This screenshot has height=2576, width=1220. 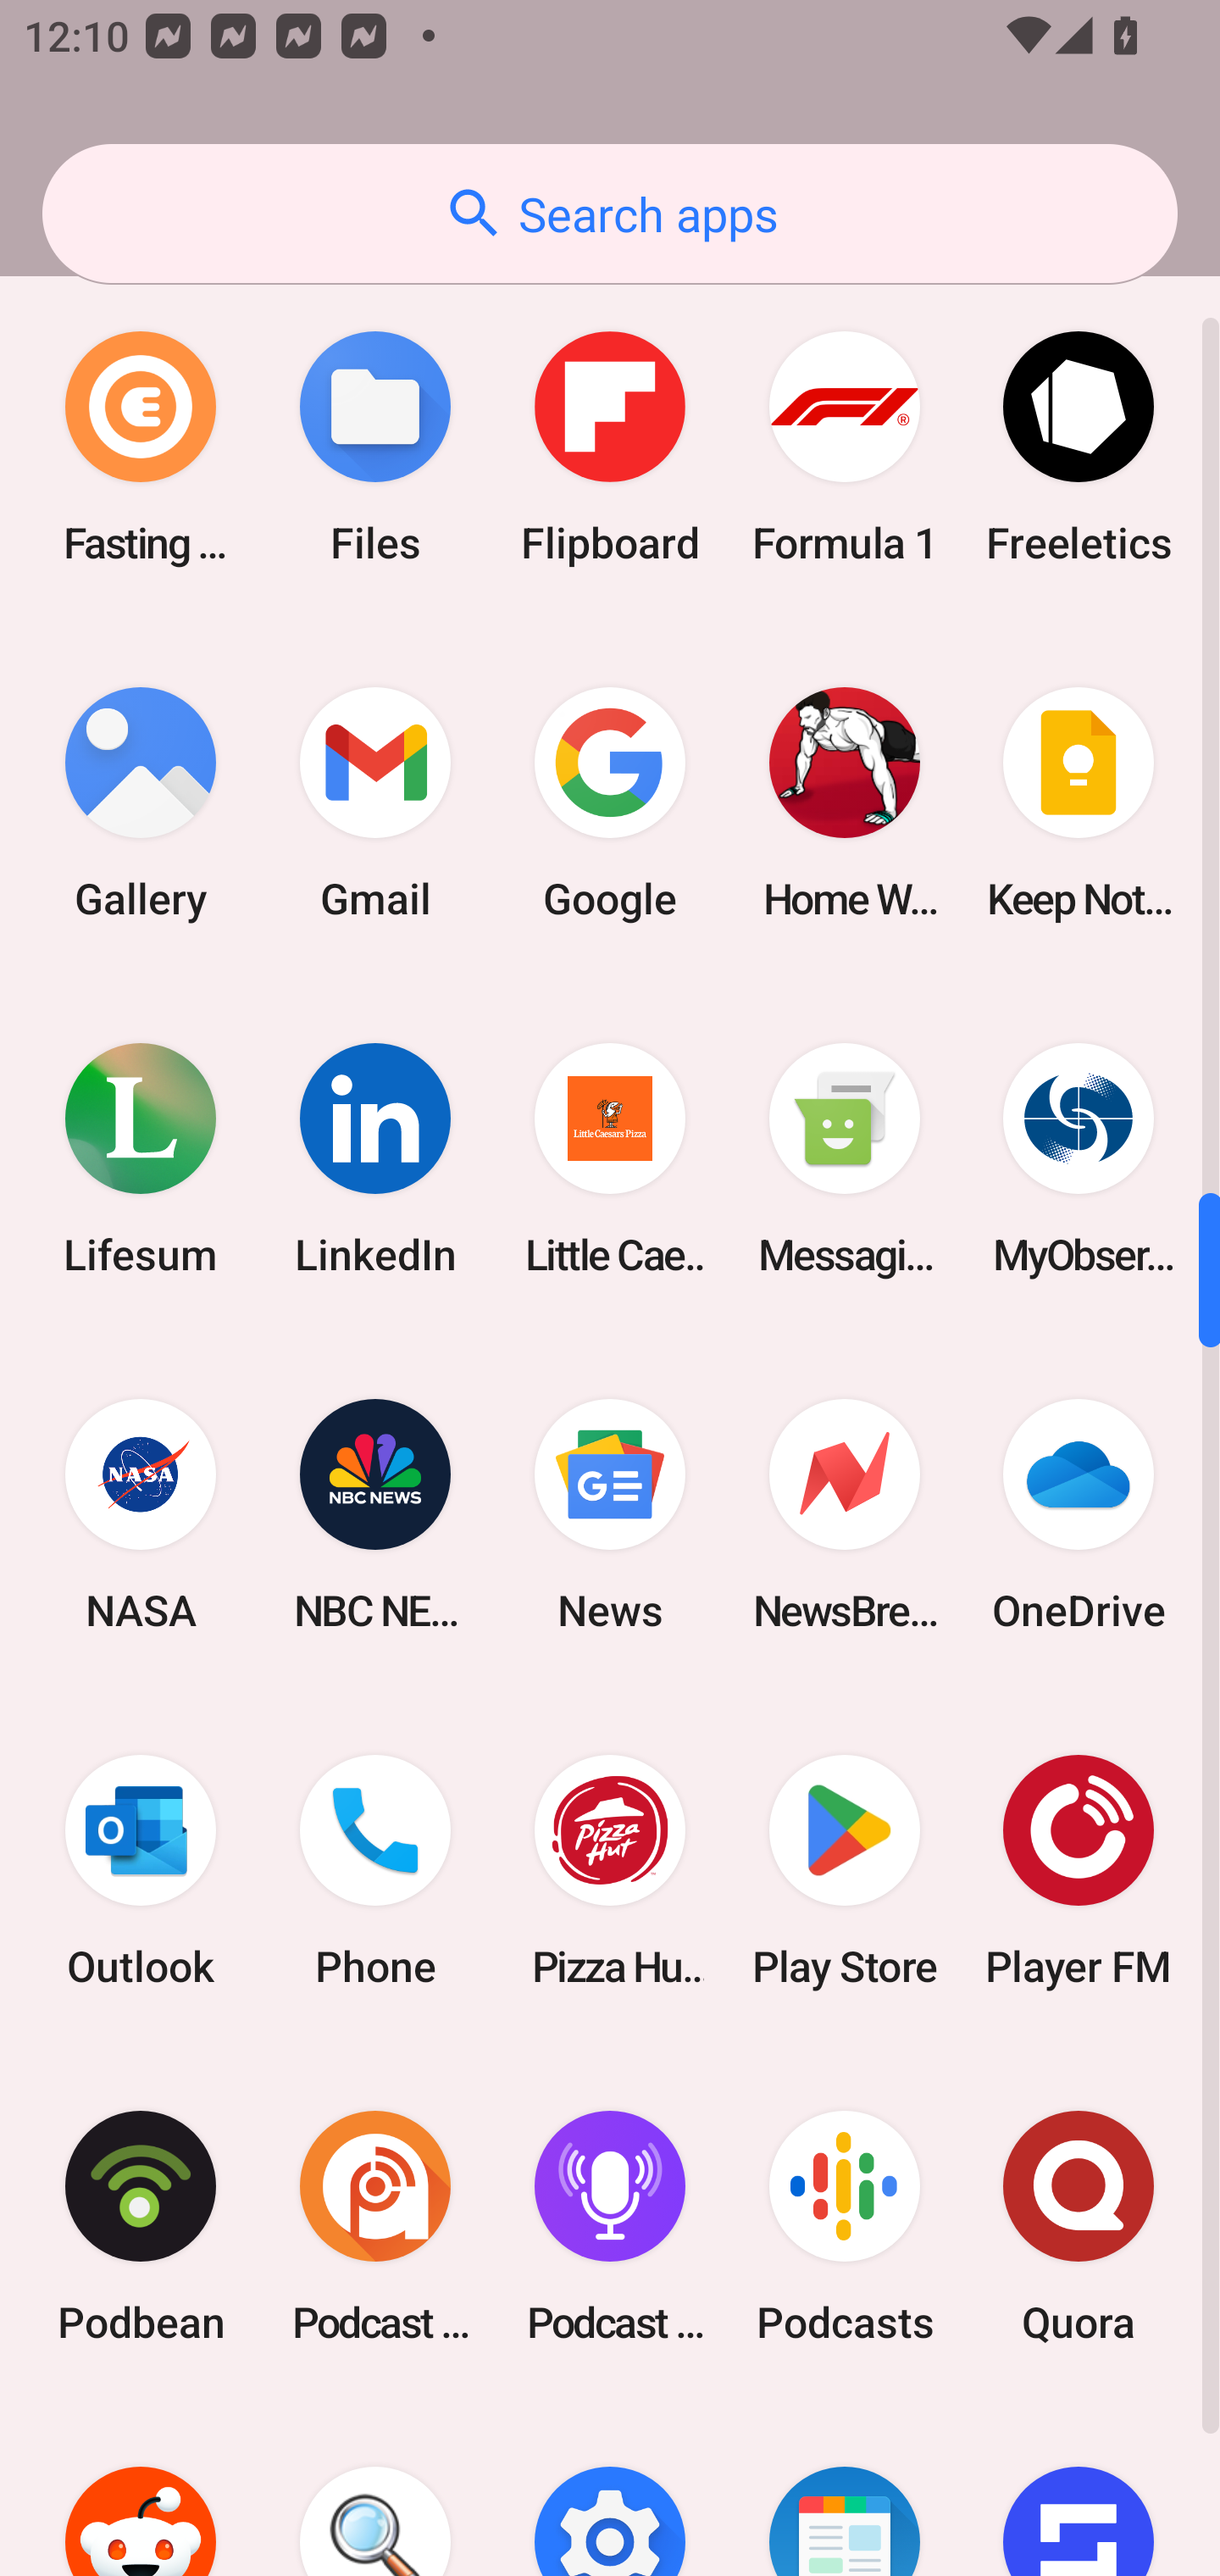 I want to click on News, so click(x=610, y=1514).